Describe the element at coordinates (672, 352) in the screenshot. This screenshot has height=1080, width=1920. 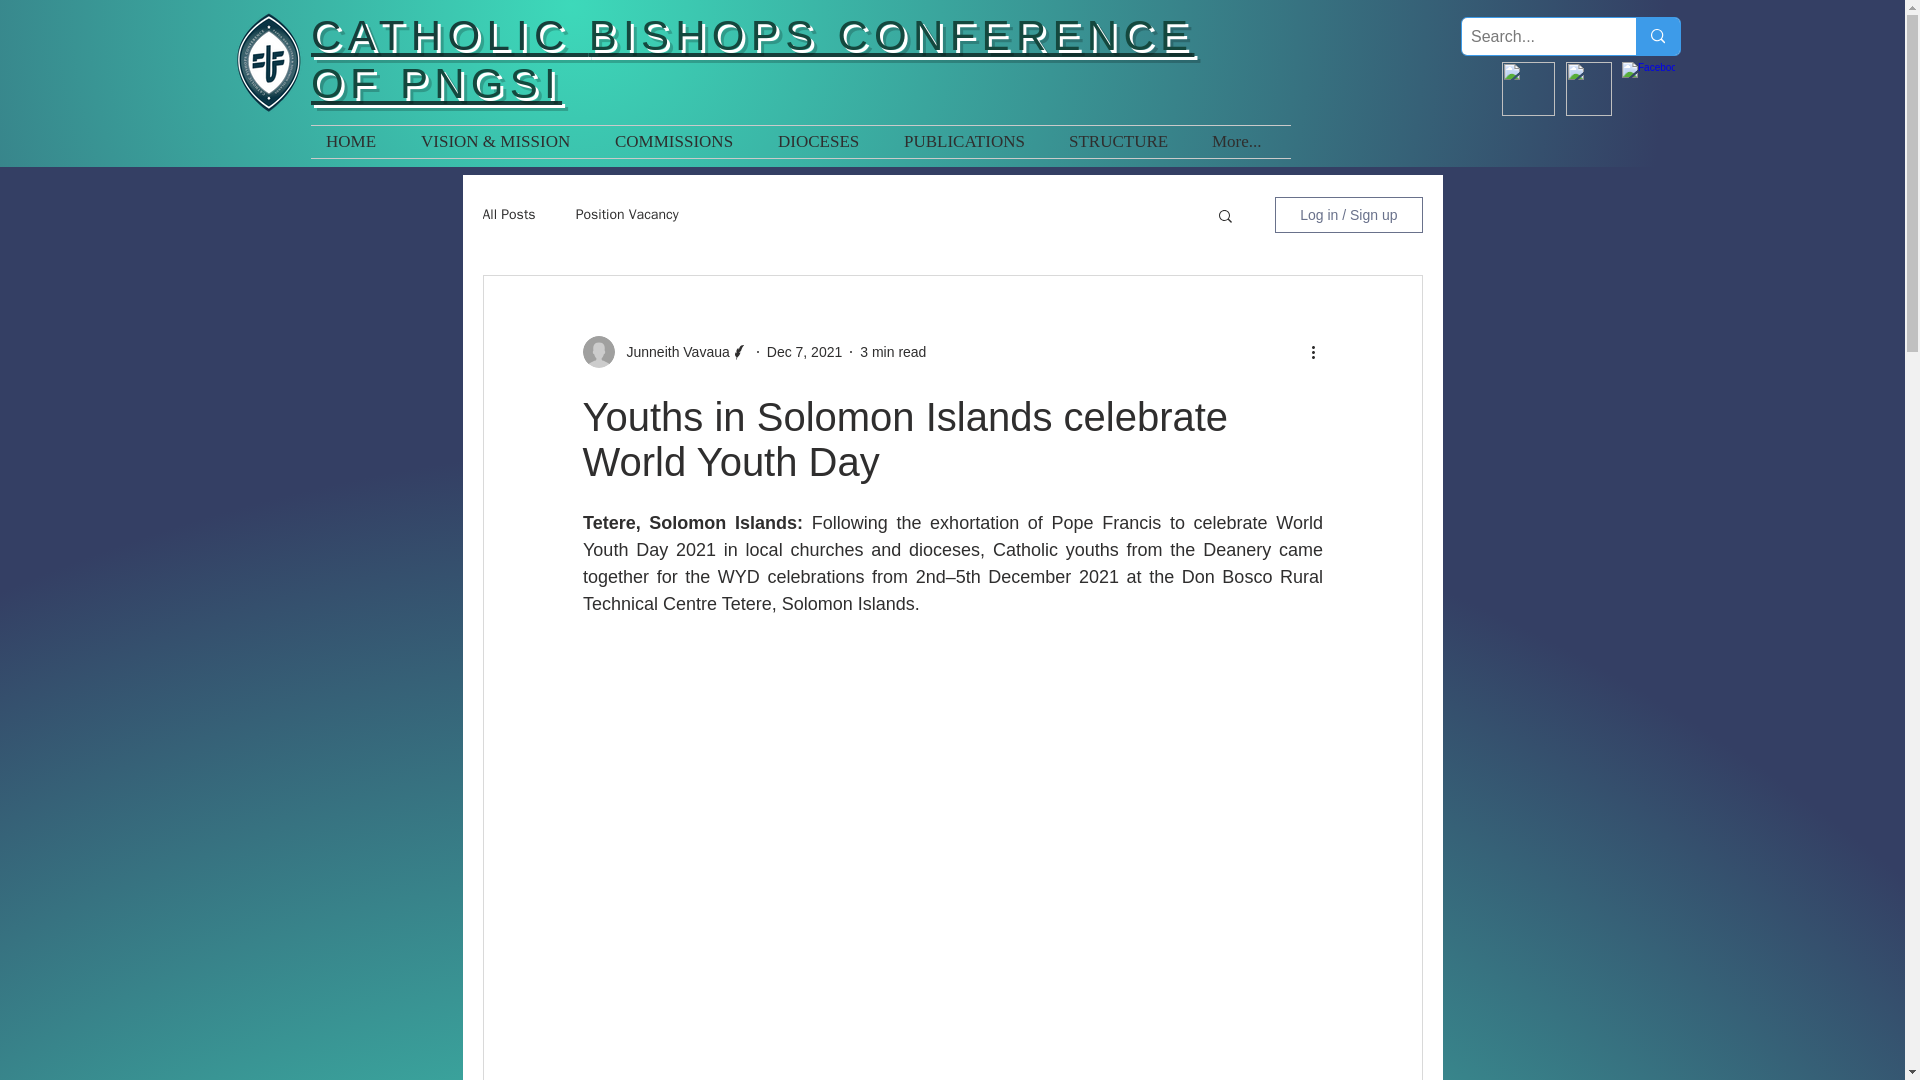
I see `Junneith Vavaua` at that location.